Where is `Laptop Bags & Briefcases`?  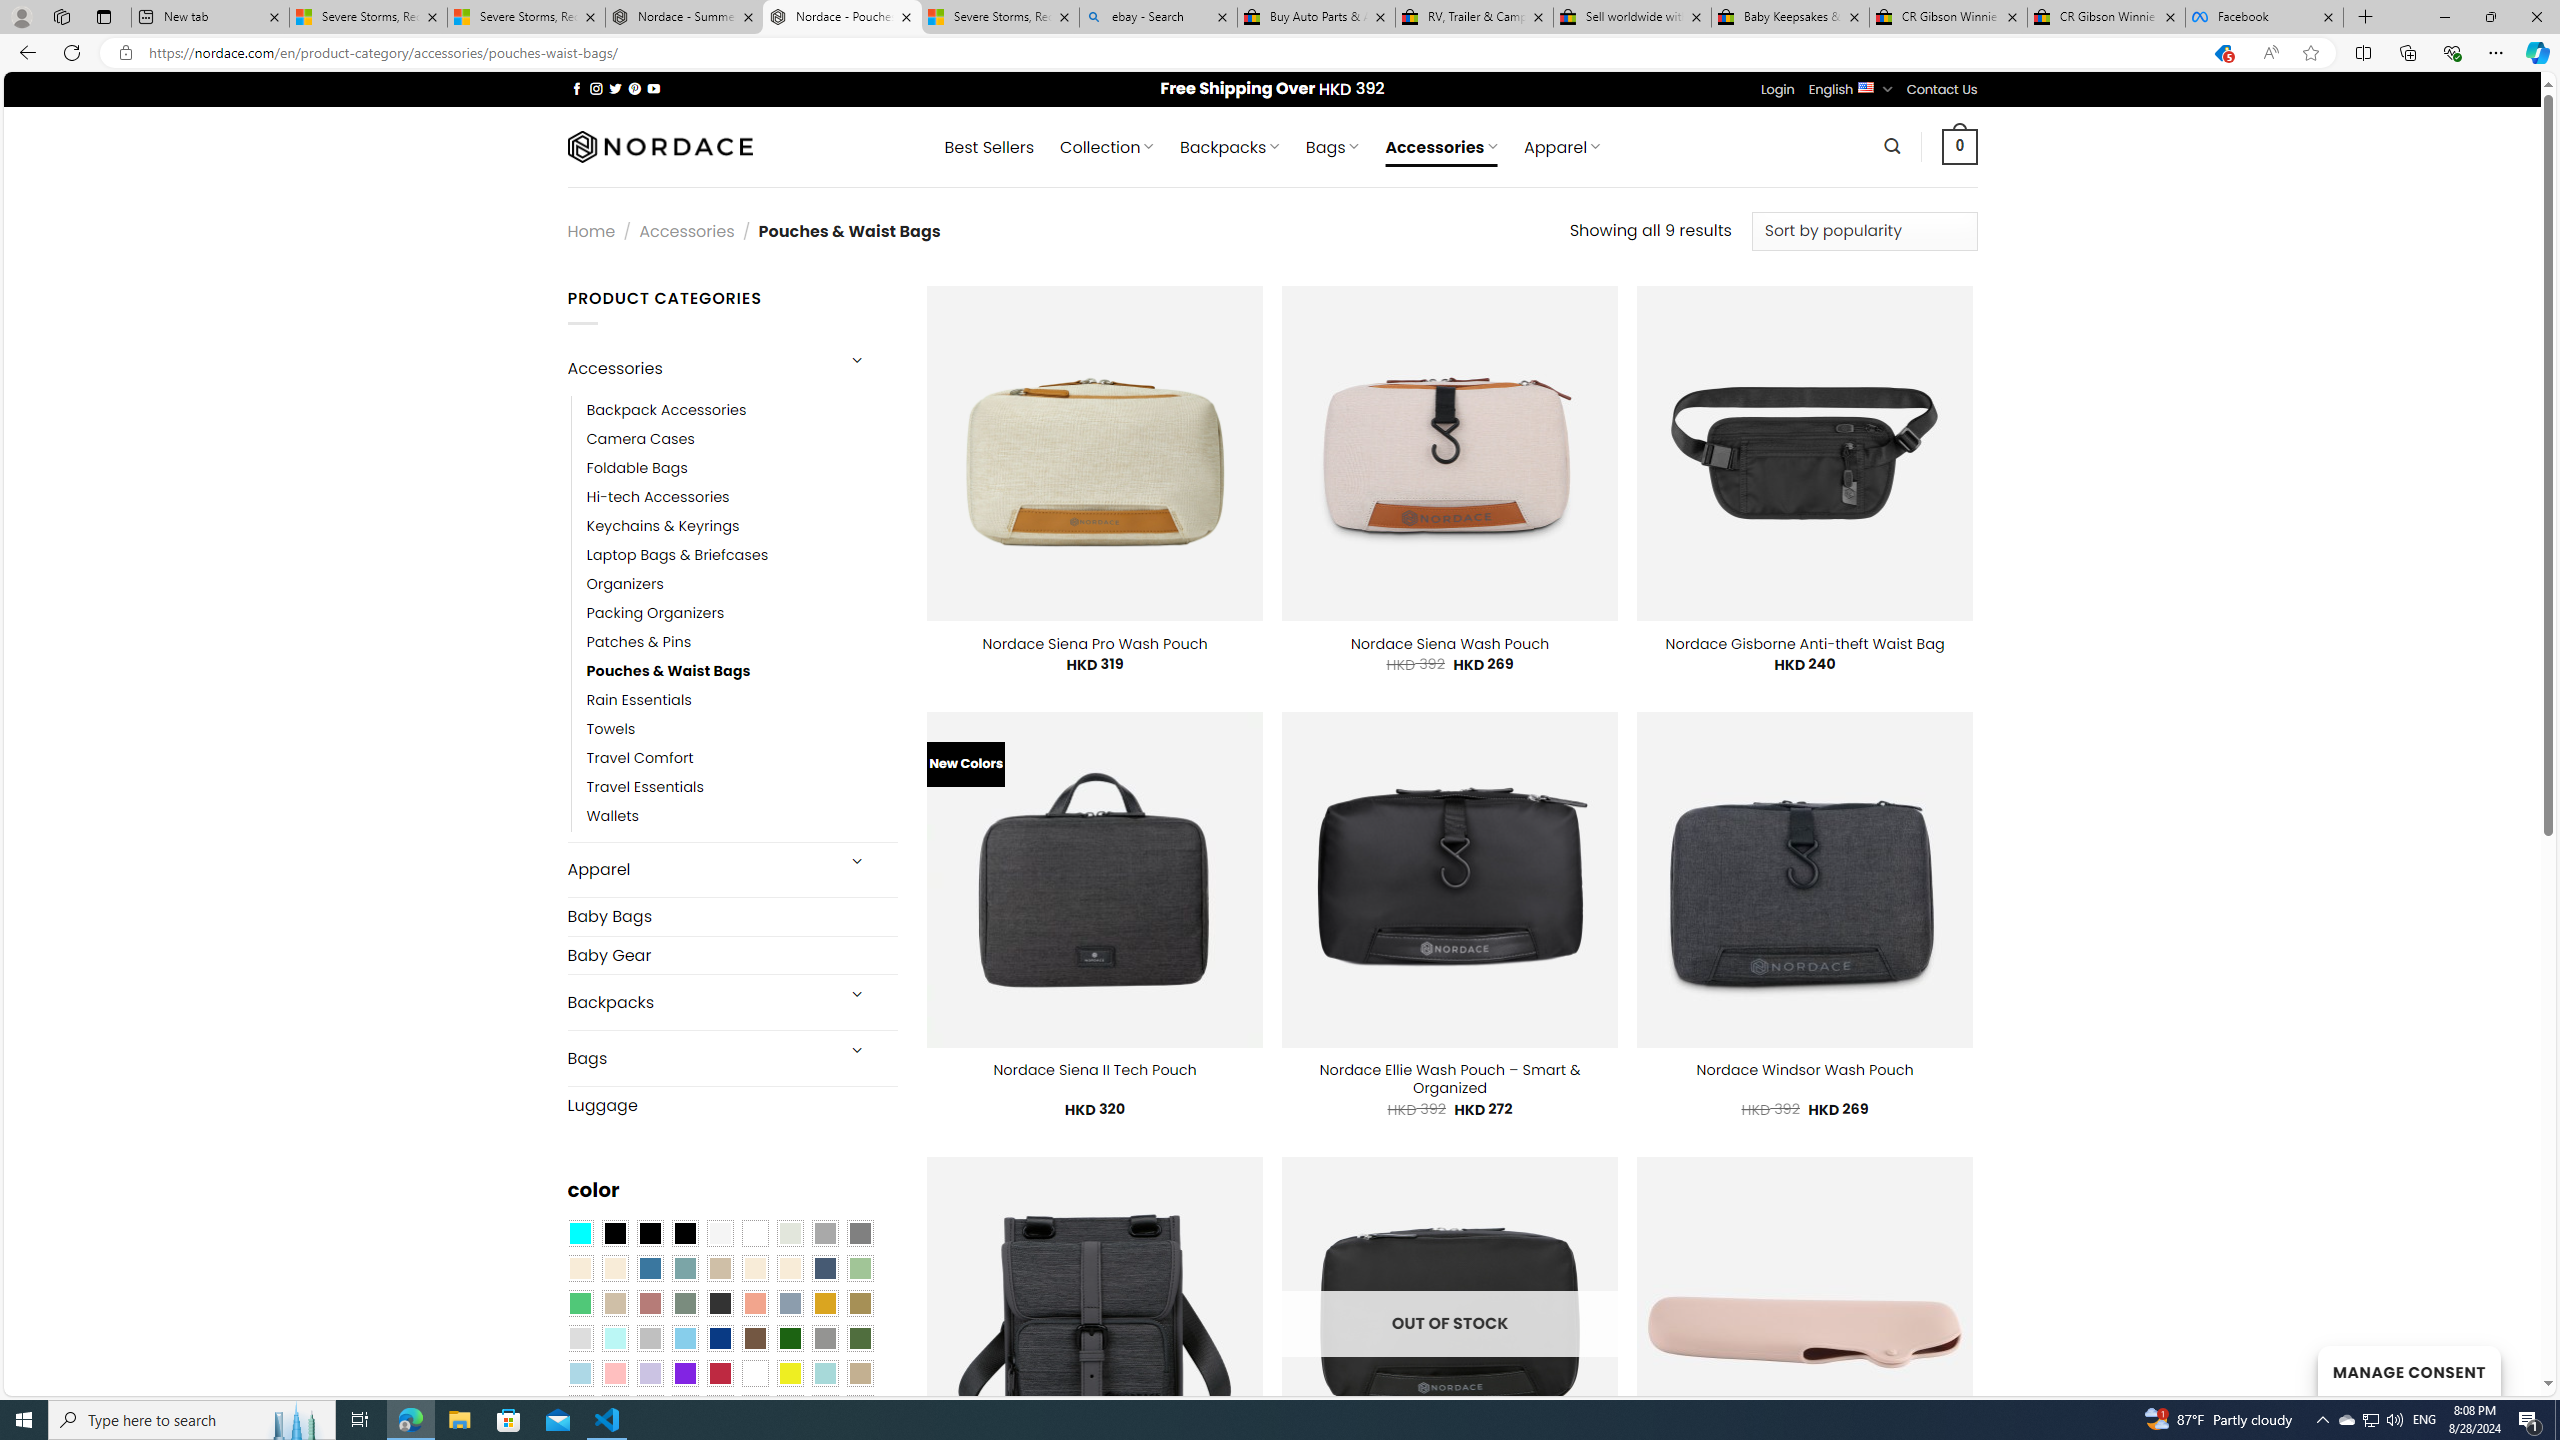 Laptop Bags & Briefcases is located at coordinates (742, 556).